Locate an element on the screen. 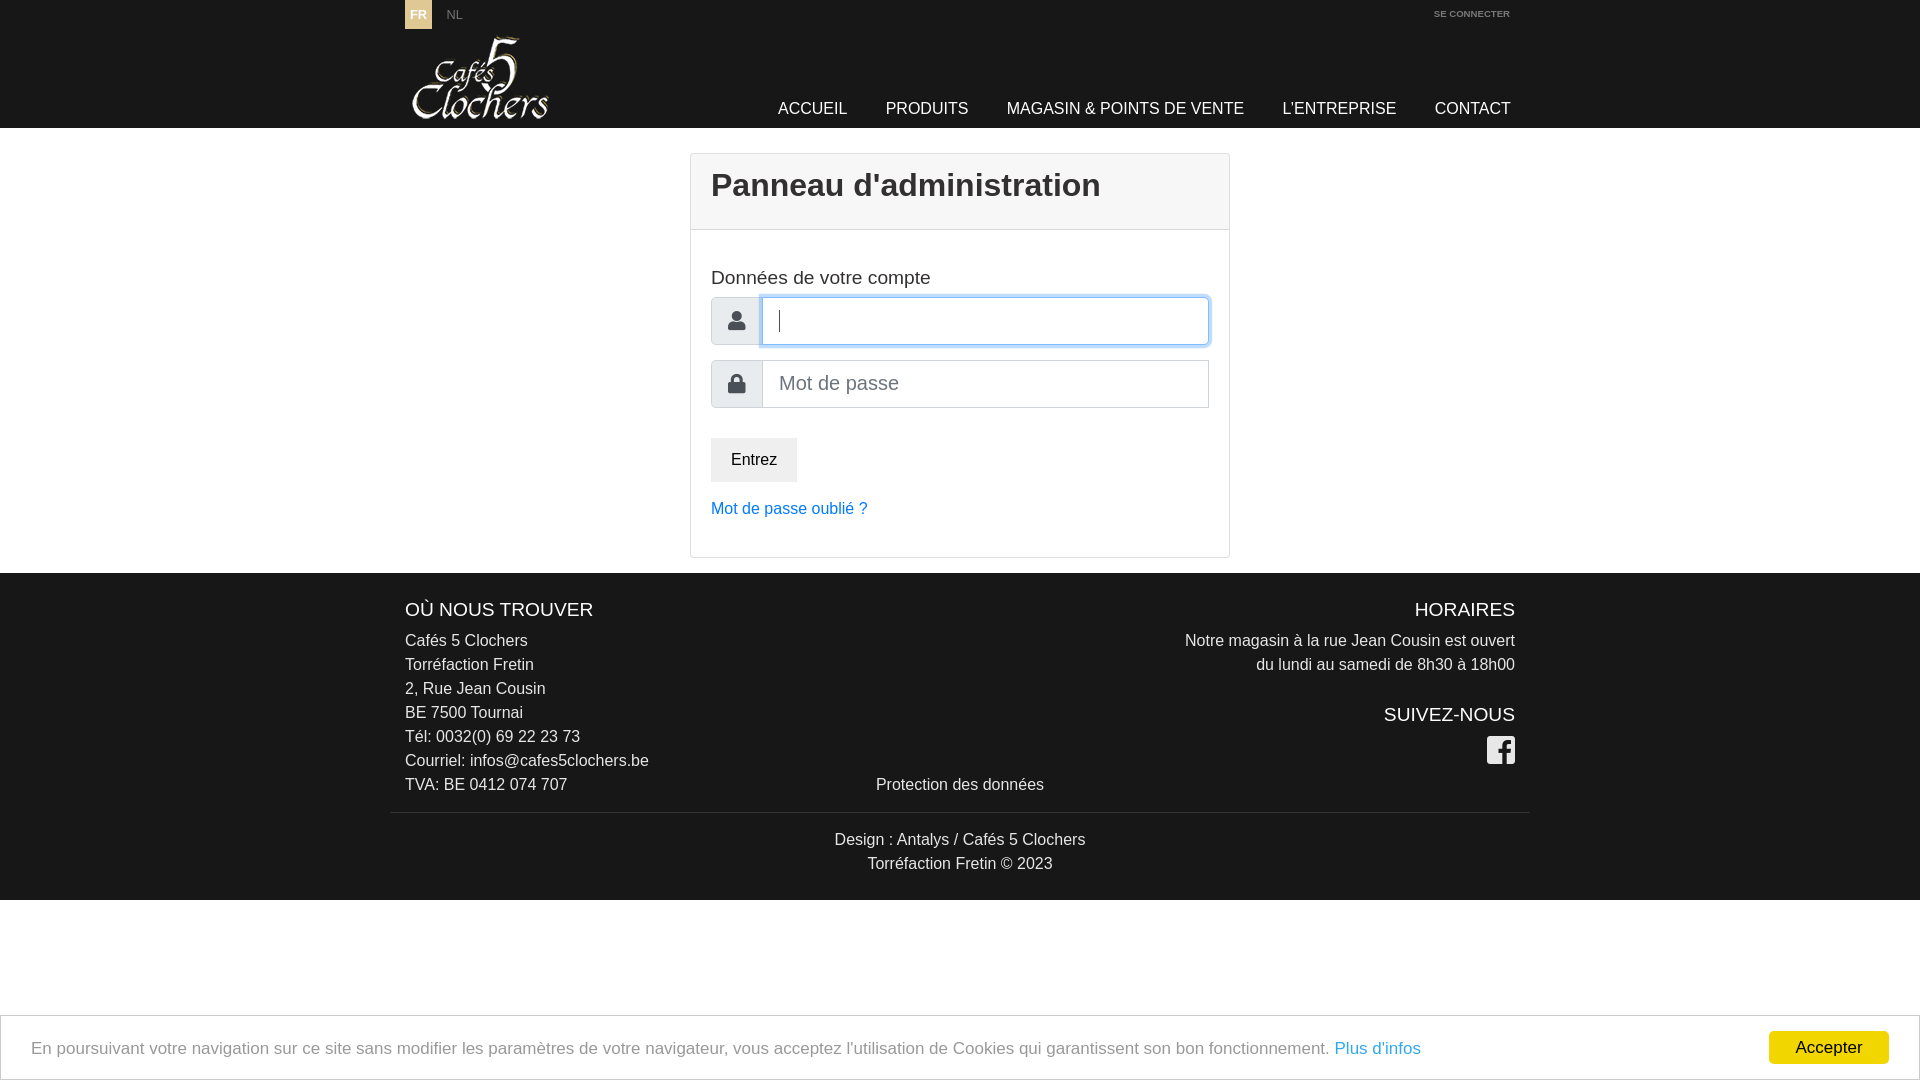 The height and width of the screenshot is (1080, 1920). infos@cafes5clochers.be is located at coordinates (560, 760).